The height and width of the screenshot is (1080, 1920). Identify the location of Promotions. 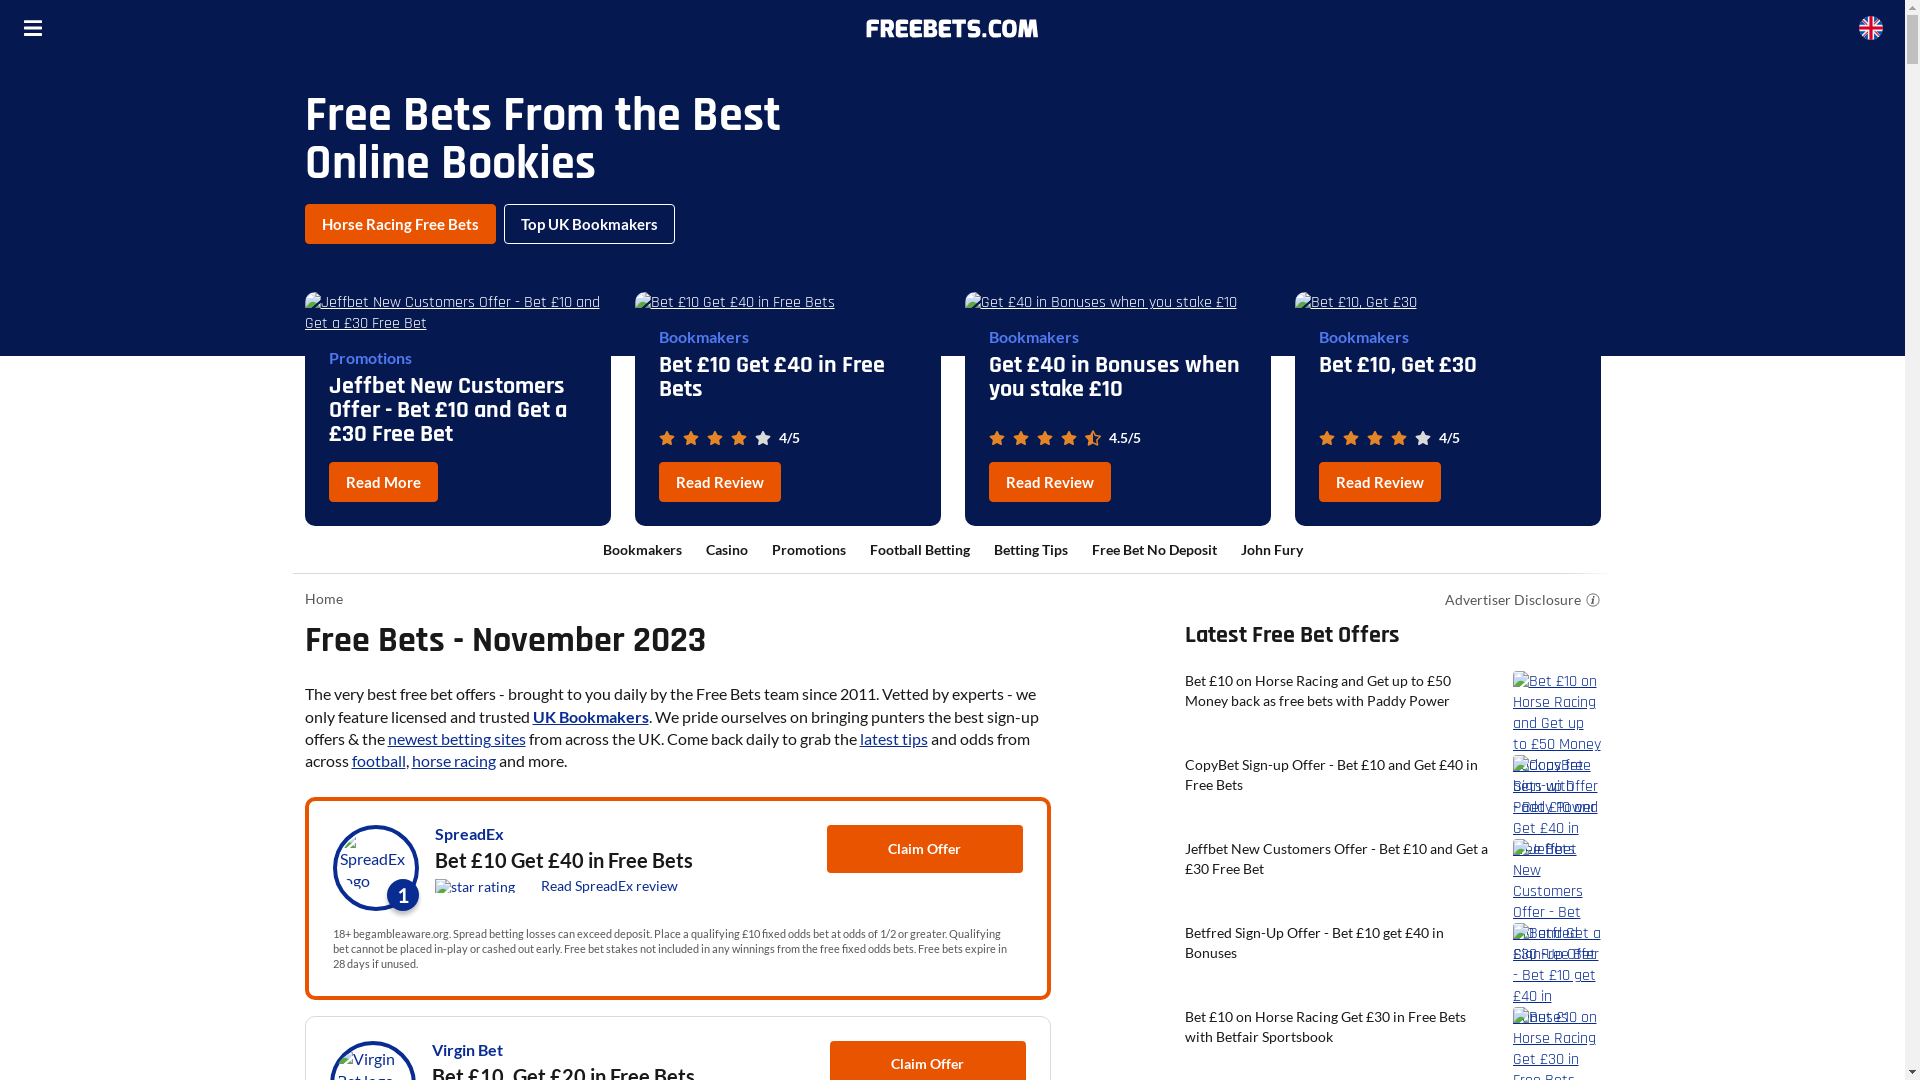
(809, 550).